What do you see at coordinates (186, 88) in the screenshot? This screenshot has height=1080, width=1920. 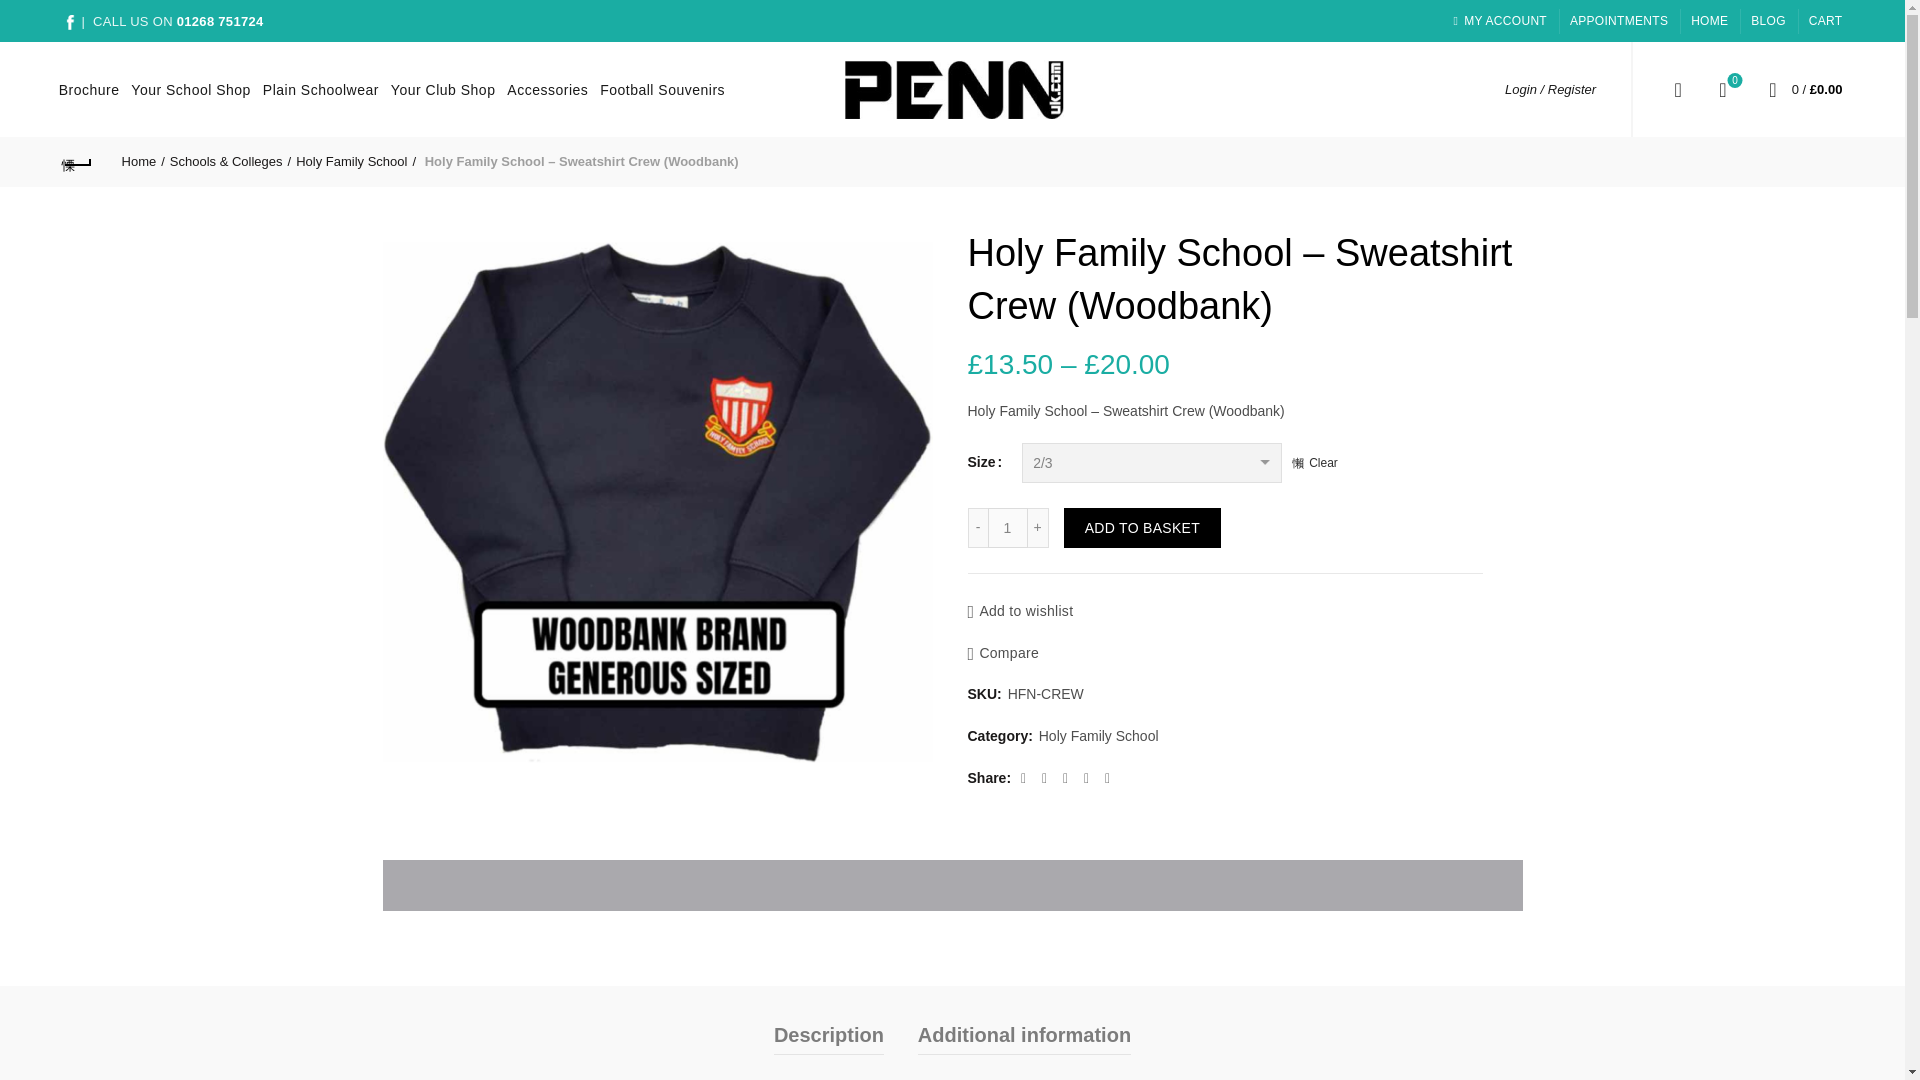 I see `Your Club Shop` at bounding box center [186, 88].